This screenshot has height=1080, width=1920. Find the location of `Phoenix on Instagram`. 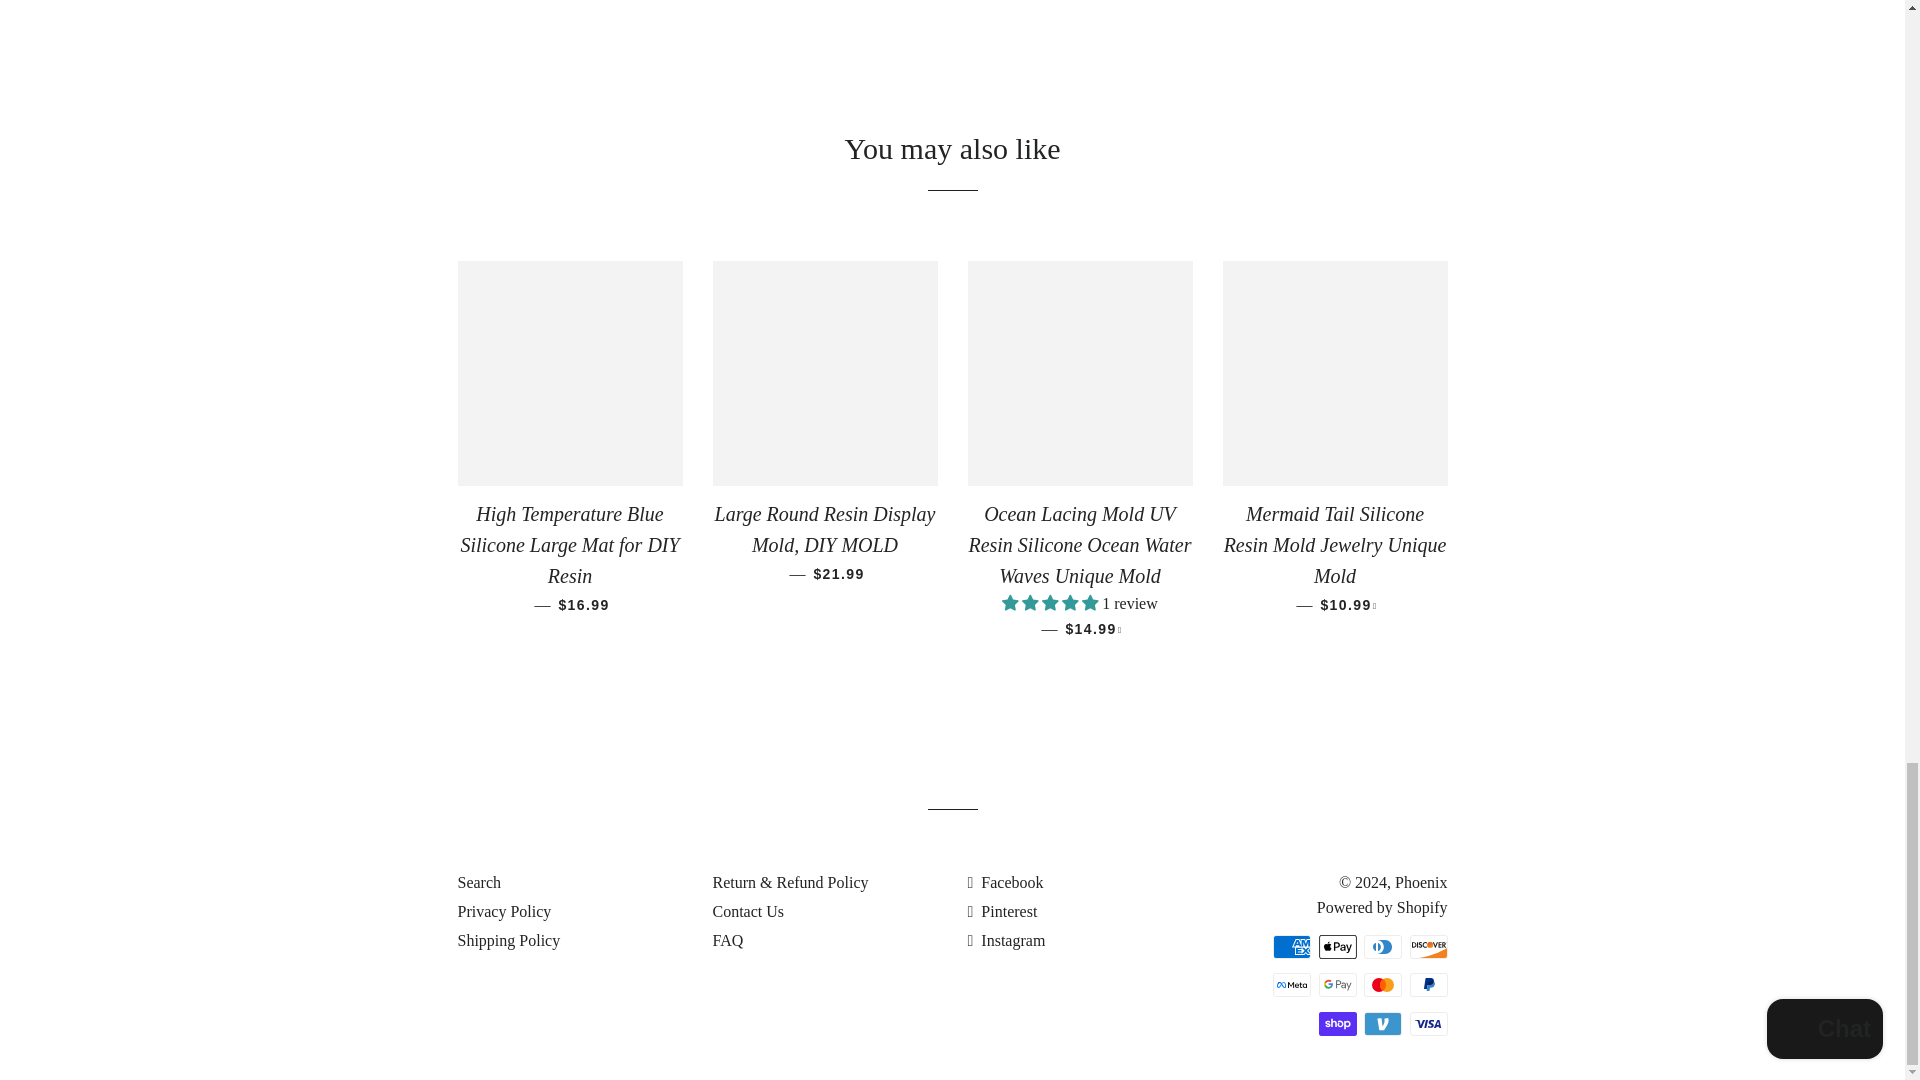

Phoenix on Instagram is located at coordinates (1006, 940).